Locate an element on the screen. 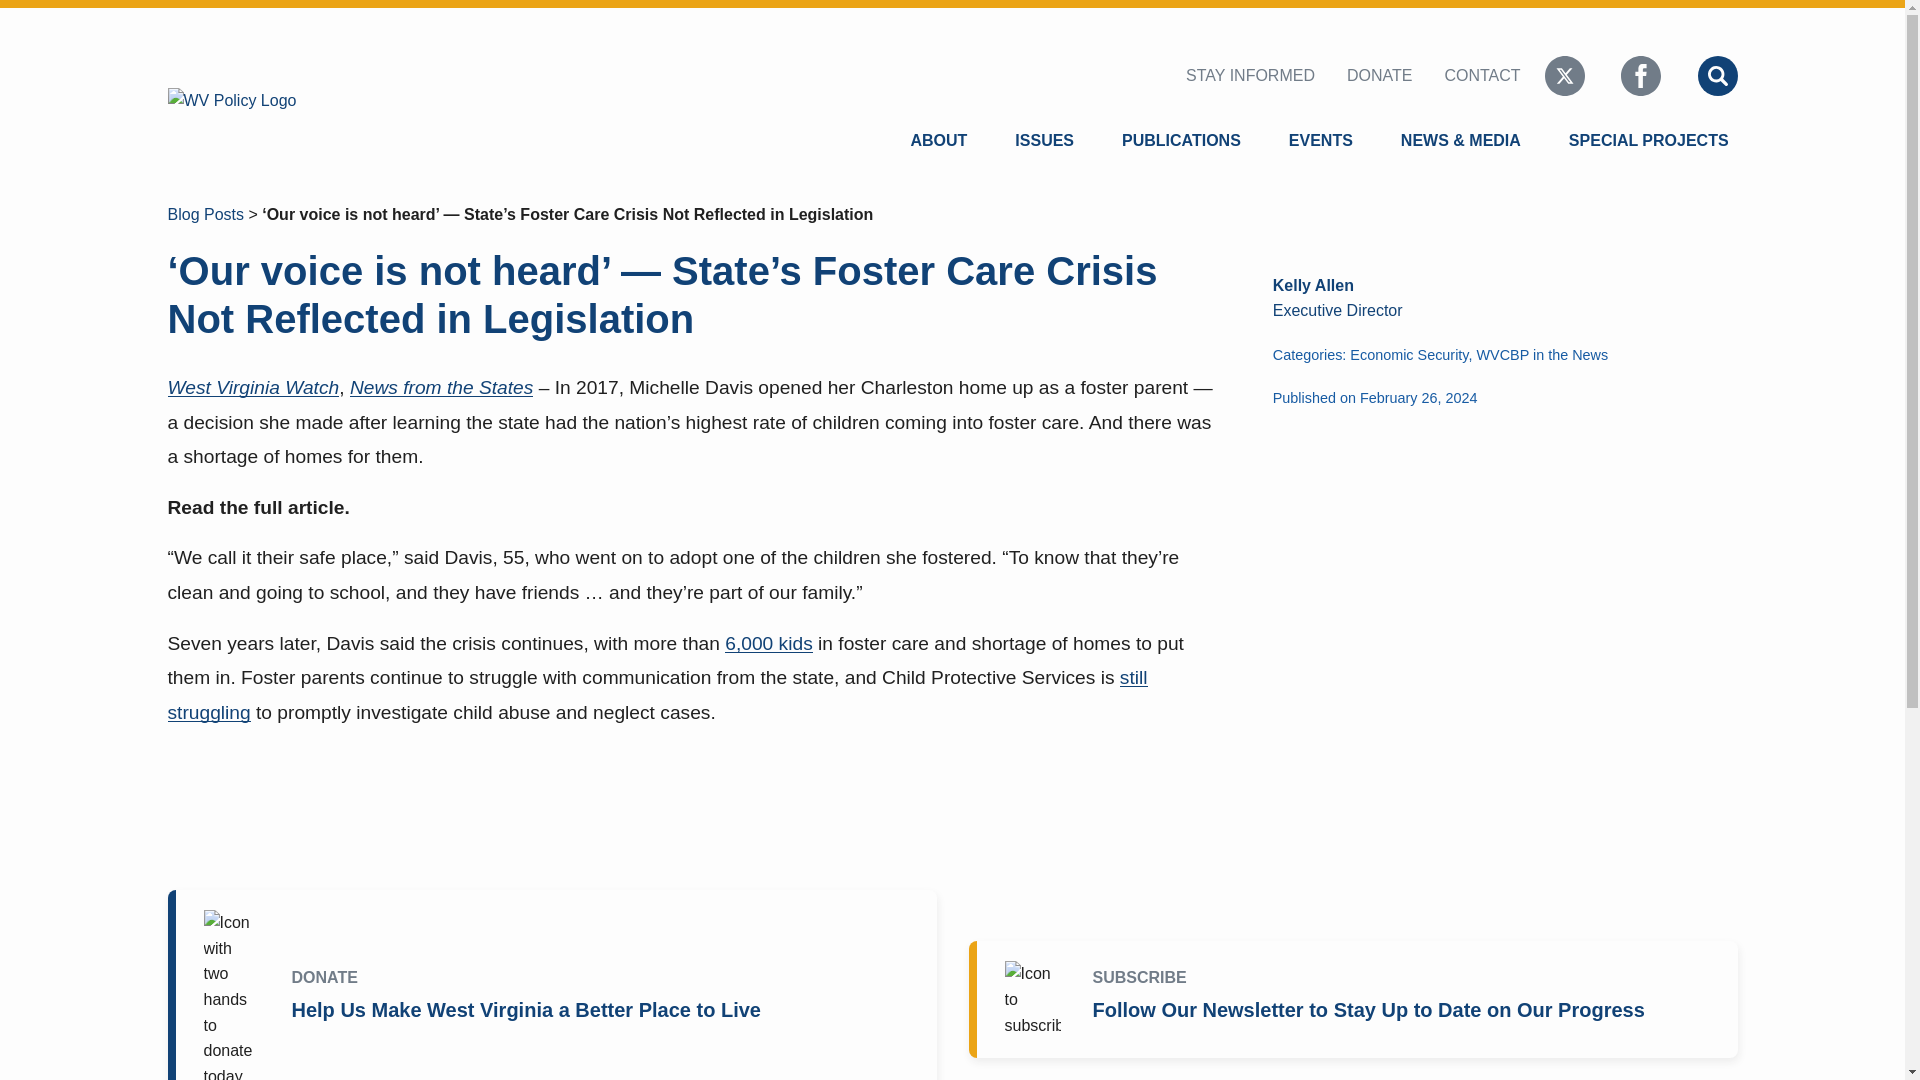 The width and height of the screenshot is (1920, 1080). Subscribe Today! is located at coordinates (1356, 999).